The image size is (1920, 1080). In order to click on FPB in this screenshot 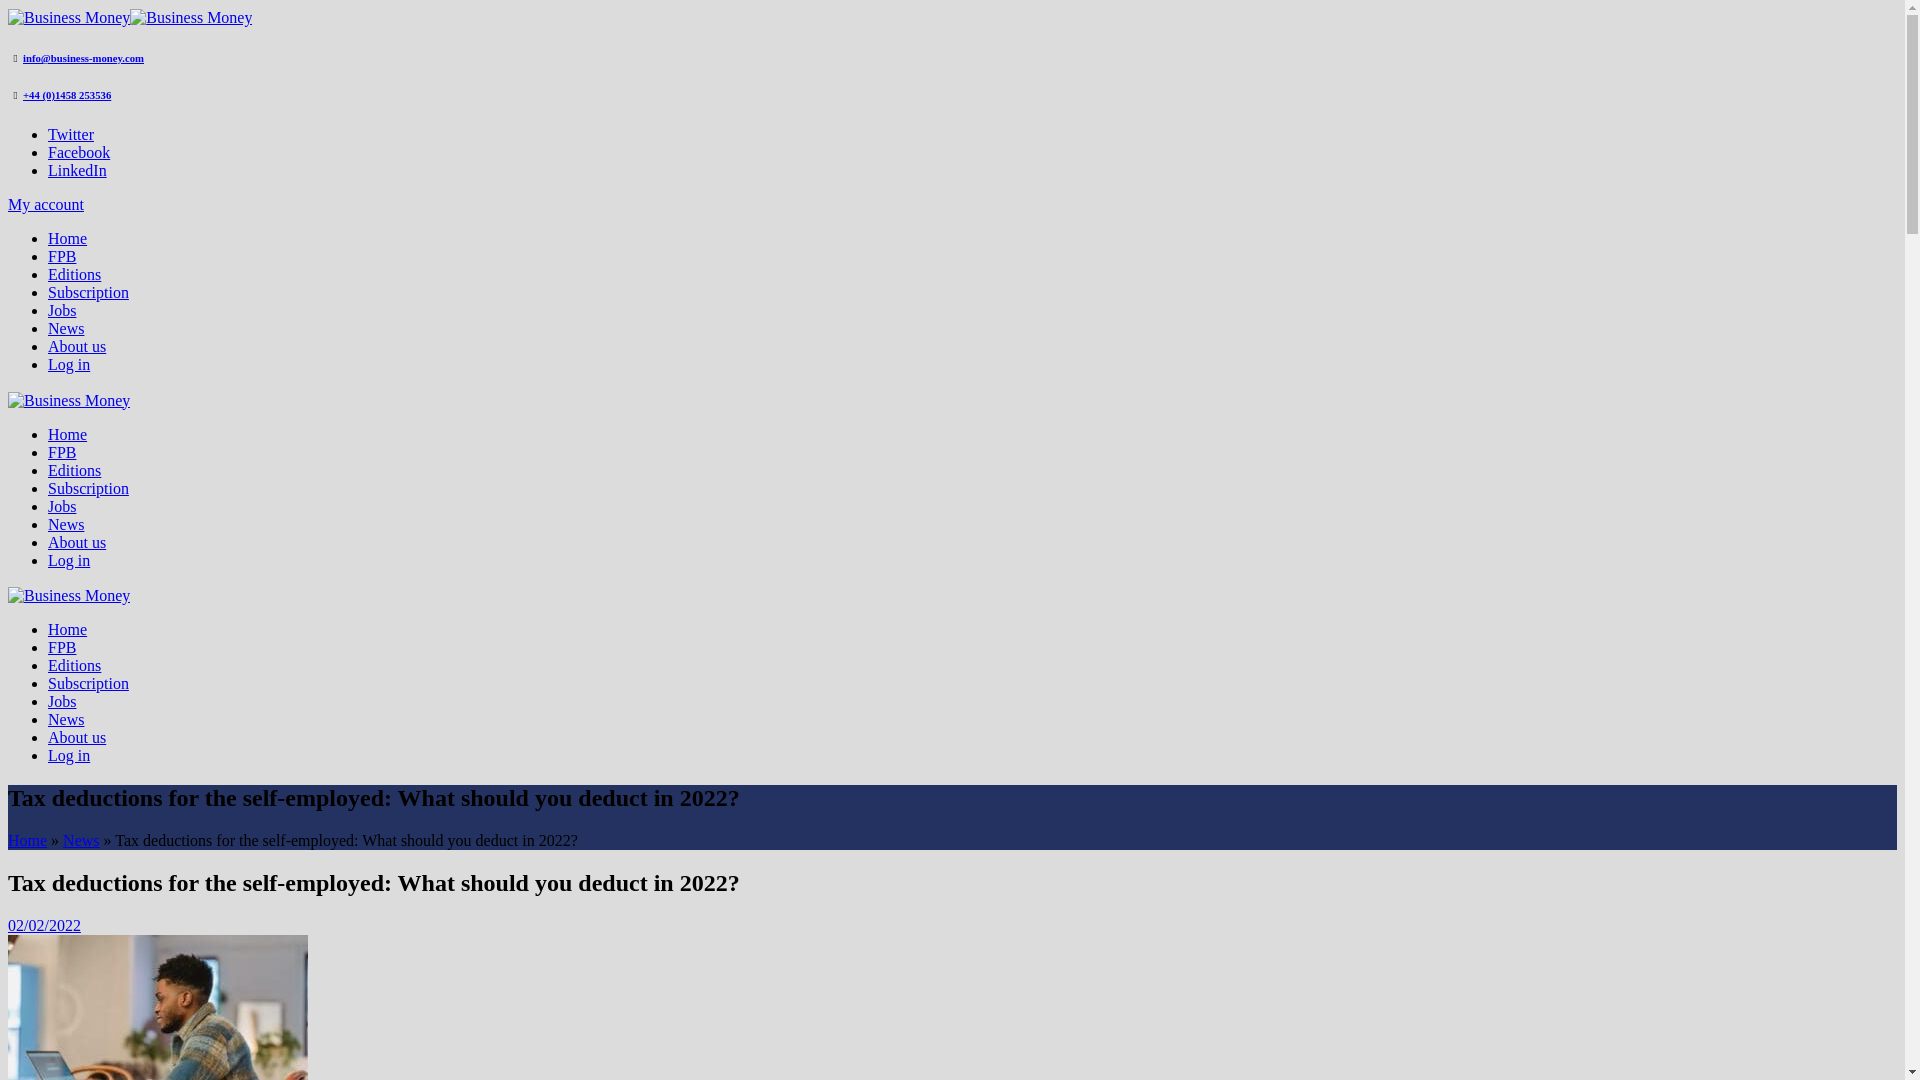, I will do `click(62, 647)`.